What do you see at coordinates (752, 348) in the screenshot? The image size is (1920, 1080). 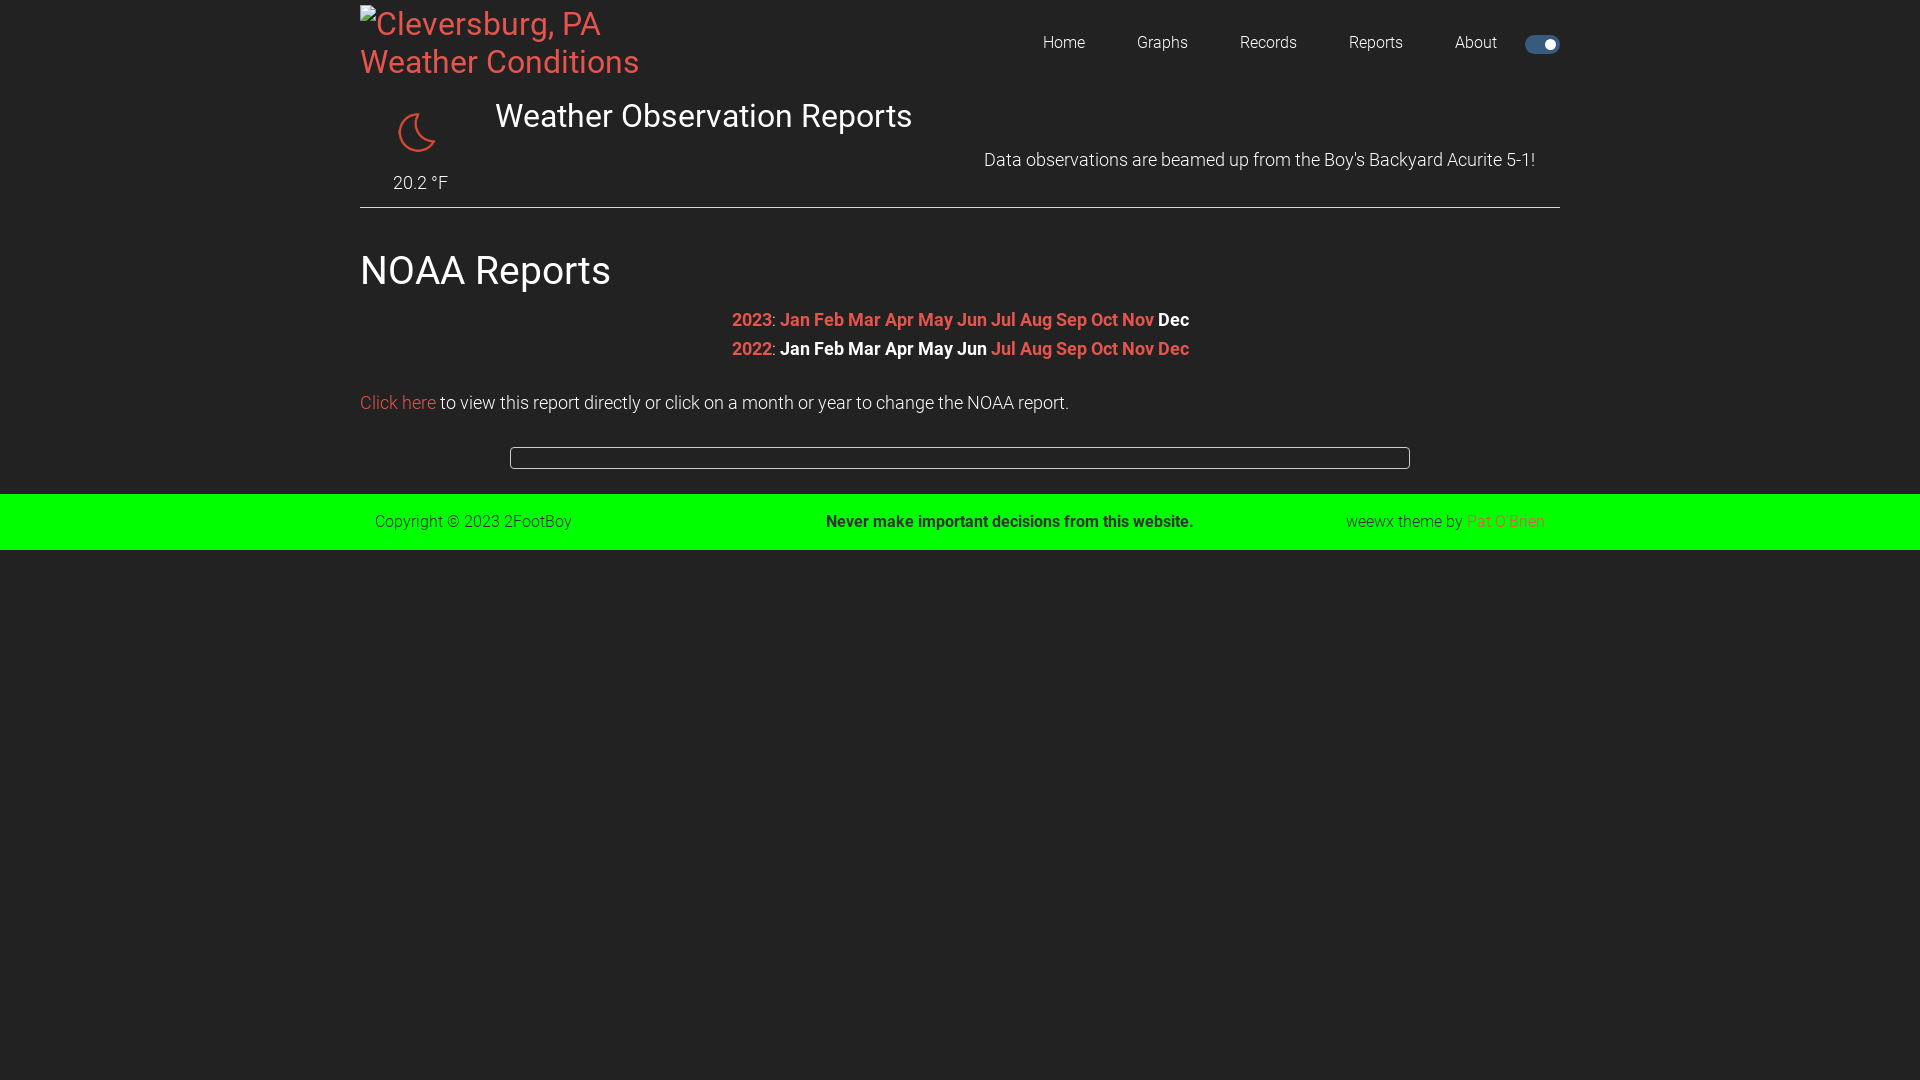 I see `2022` at bounding box center [752, 348].